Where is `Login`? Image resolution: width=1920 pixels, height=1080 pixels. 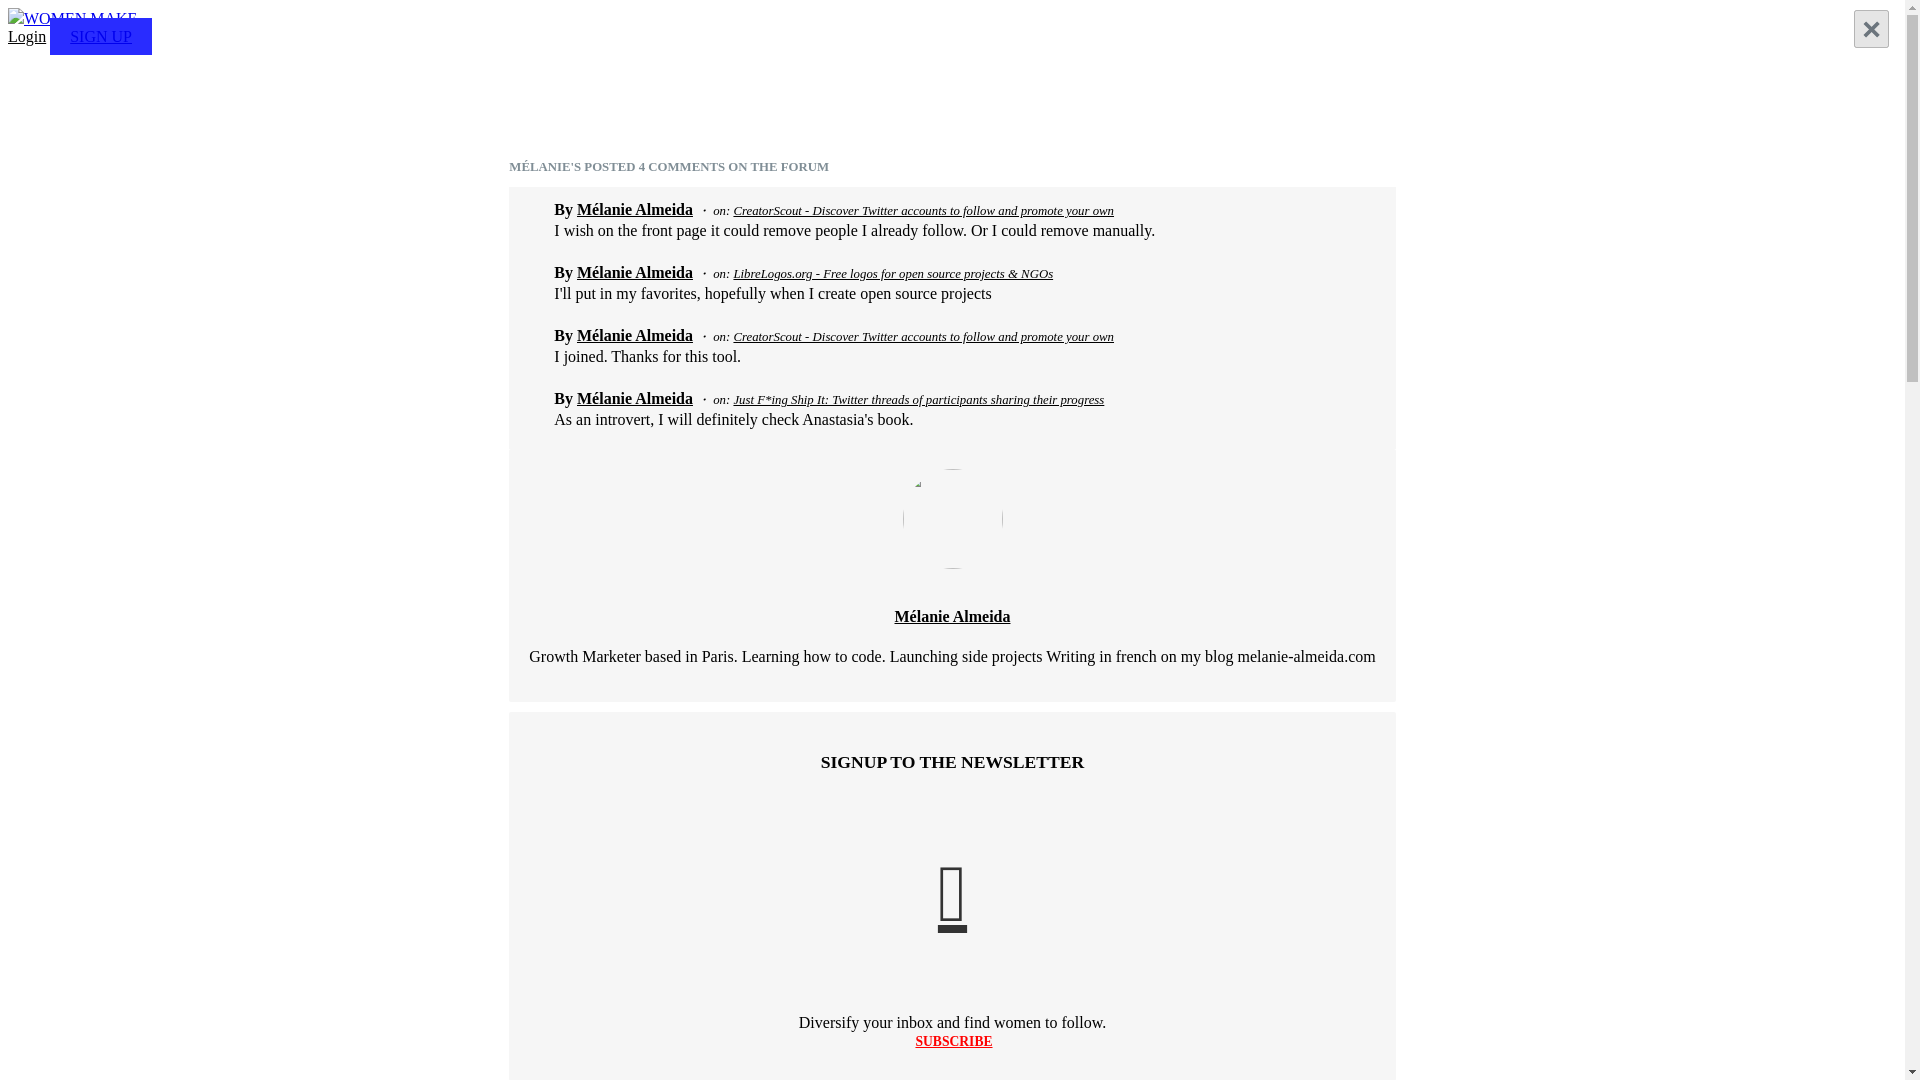
Login is located at coordinates (26, 36).